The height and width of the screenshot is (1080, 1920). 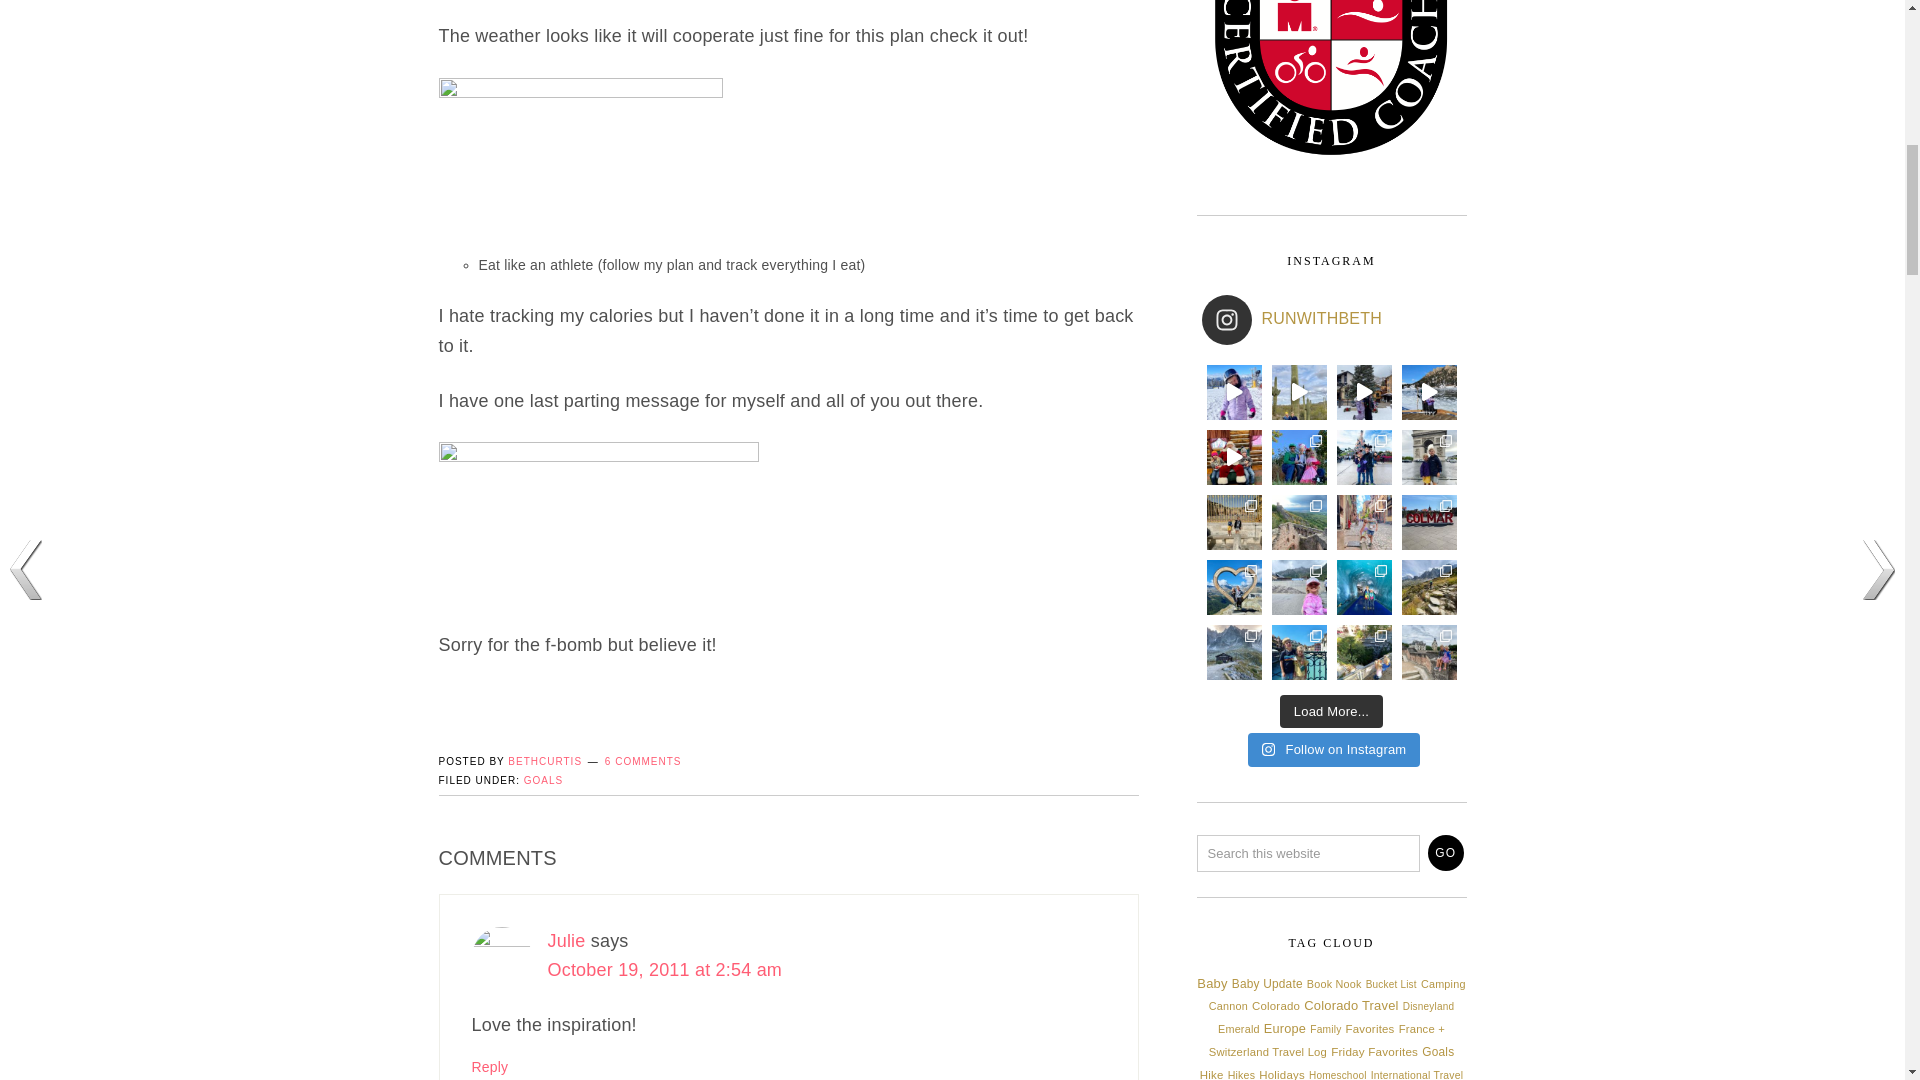 I want to click on 4 topics, so click(x=1390, y=984).